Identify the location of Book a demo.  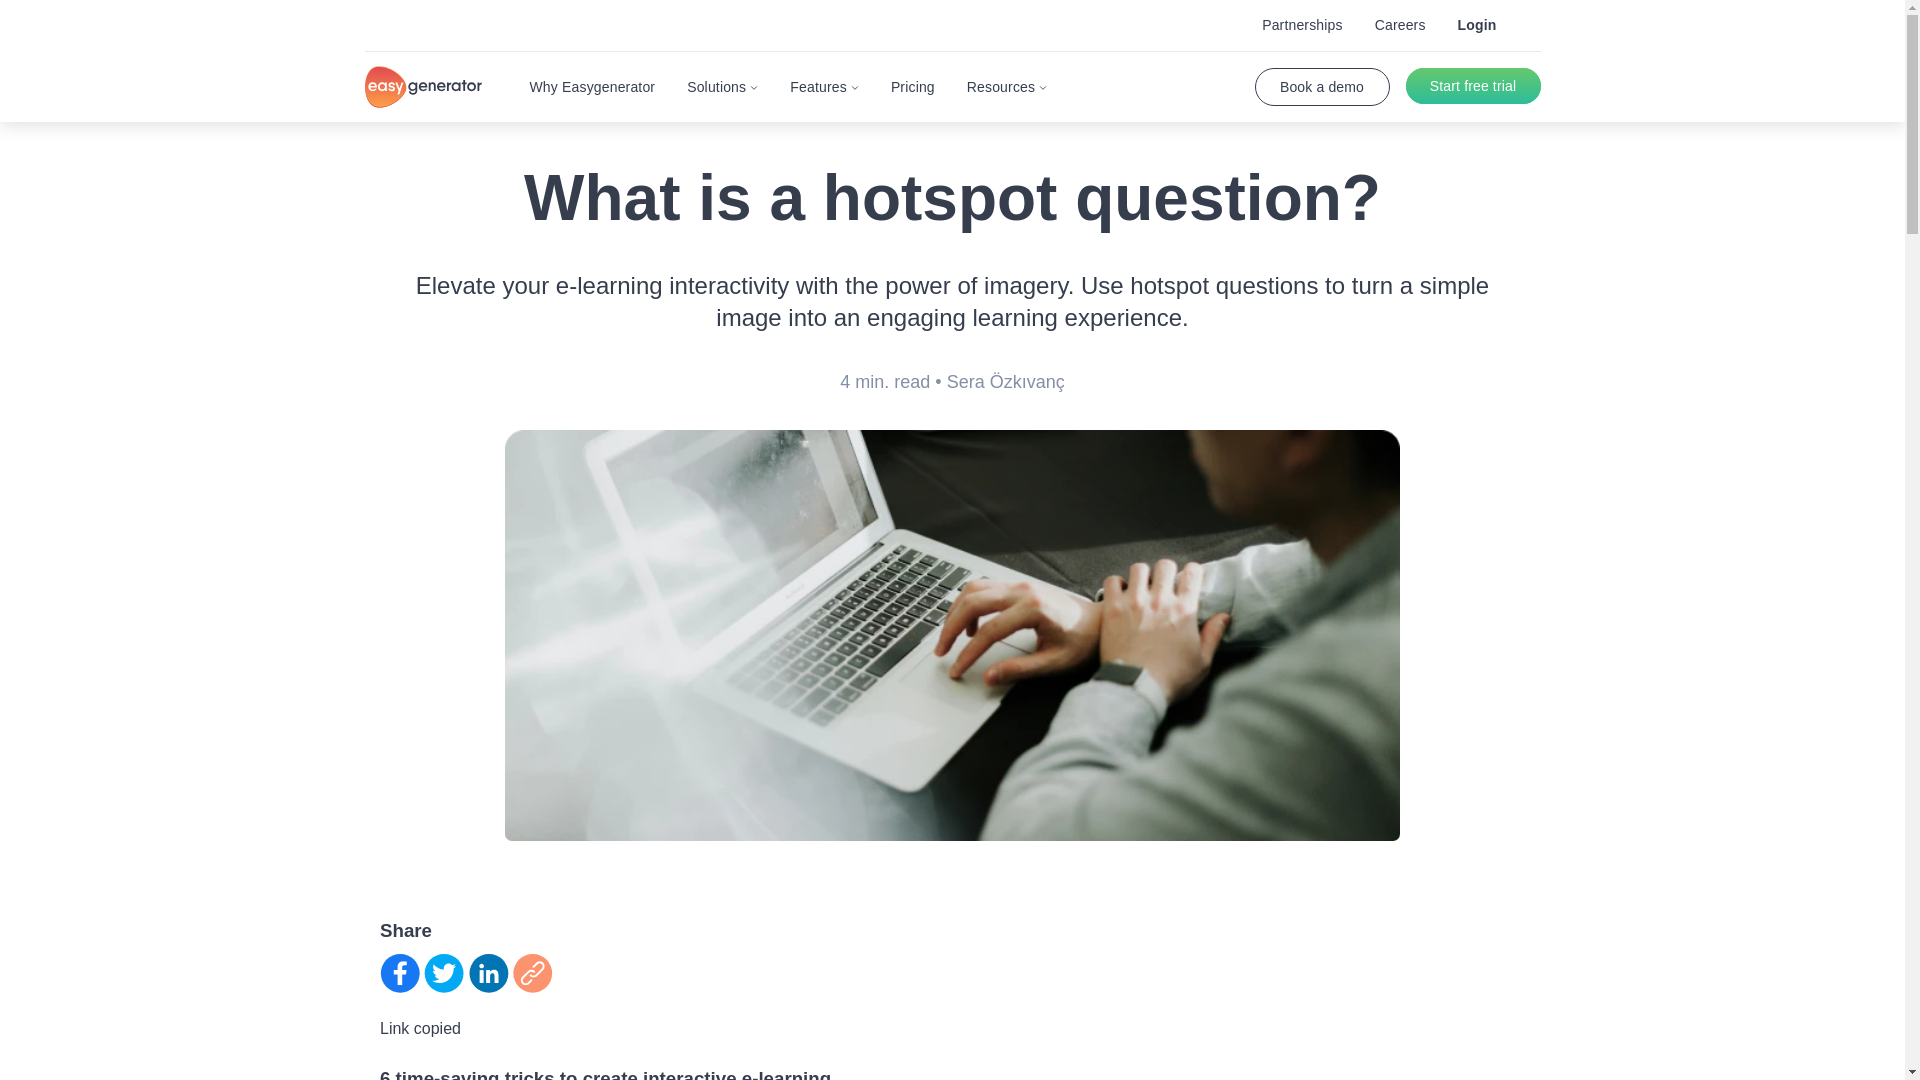
(1320, 86).